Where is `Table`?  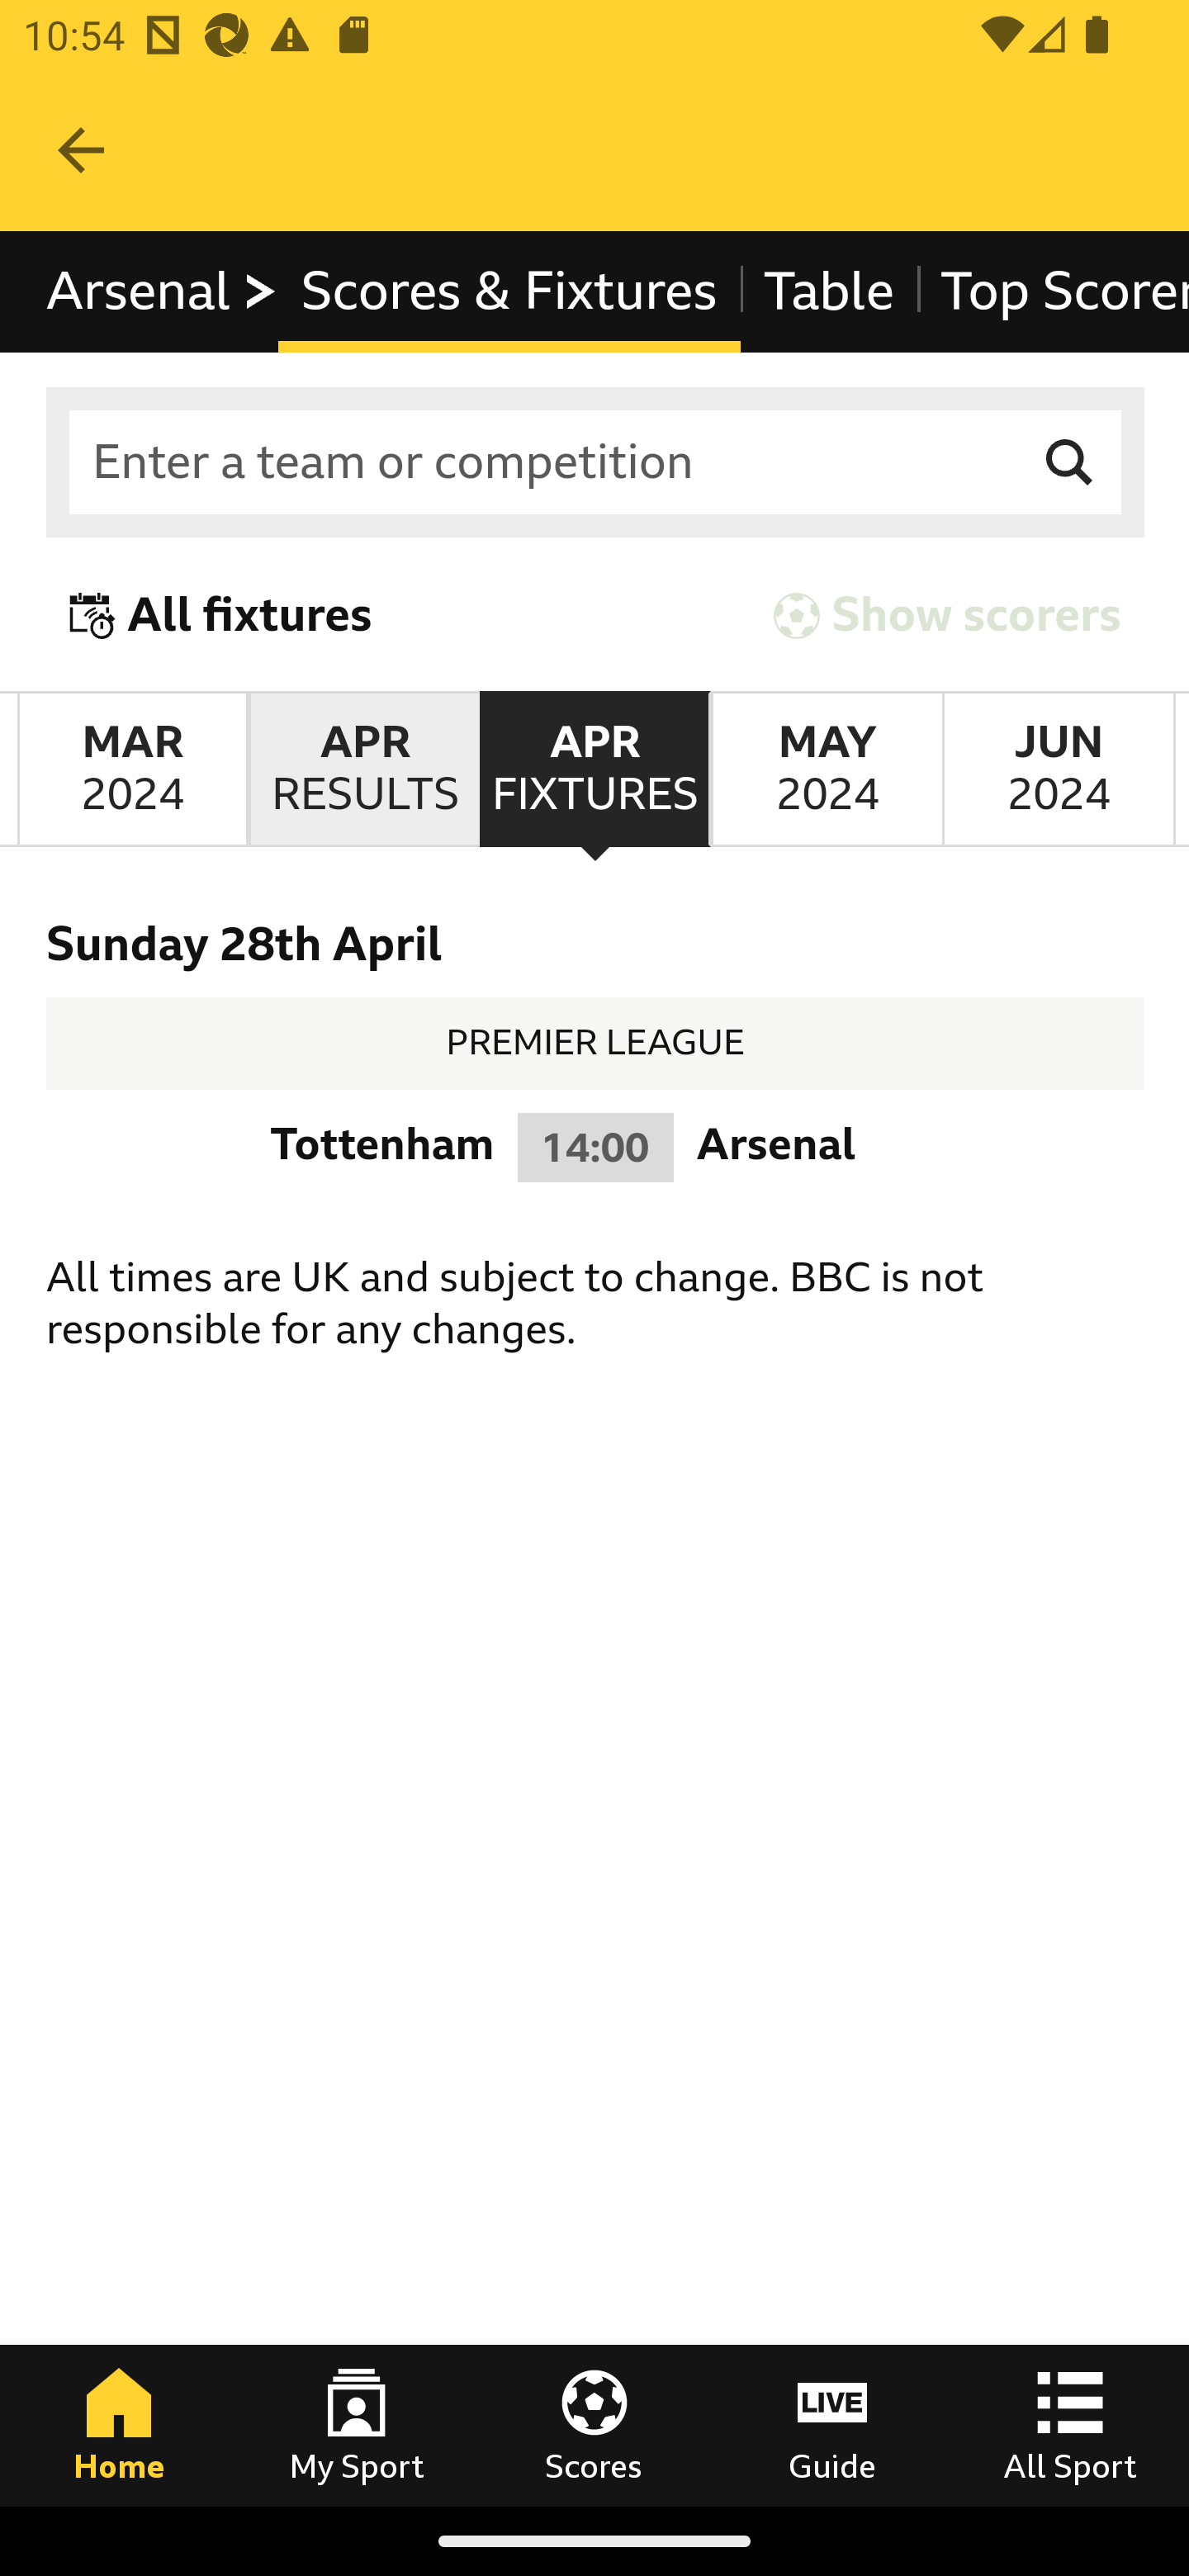 Table is located at coordinates (829, 292).